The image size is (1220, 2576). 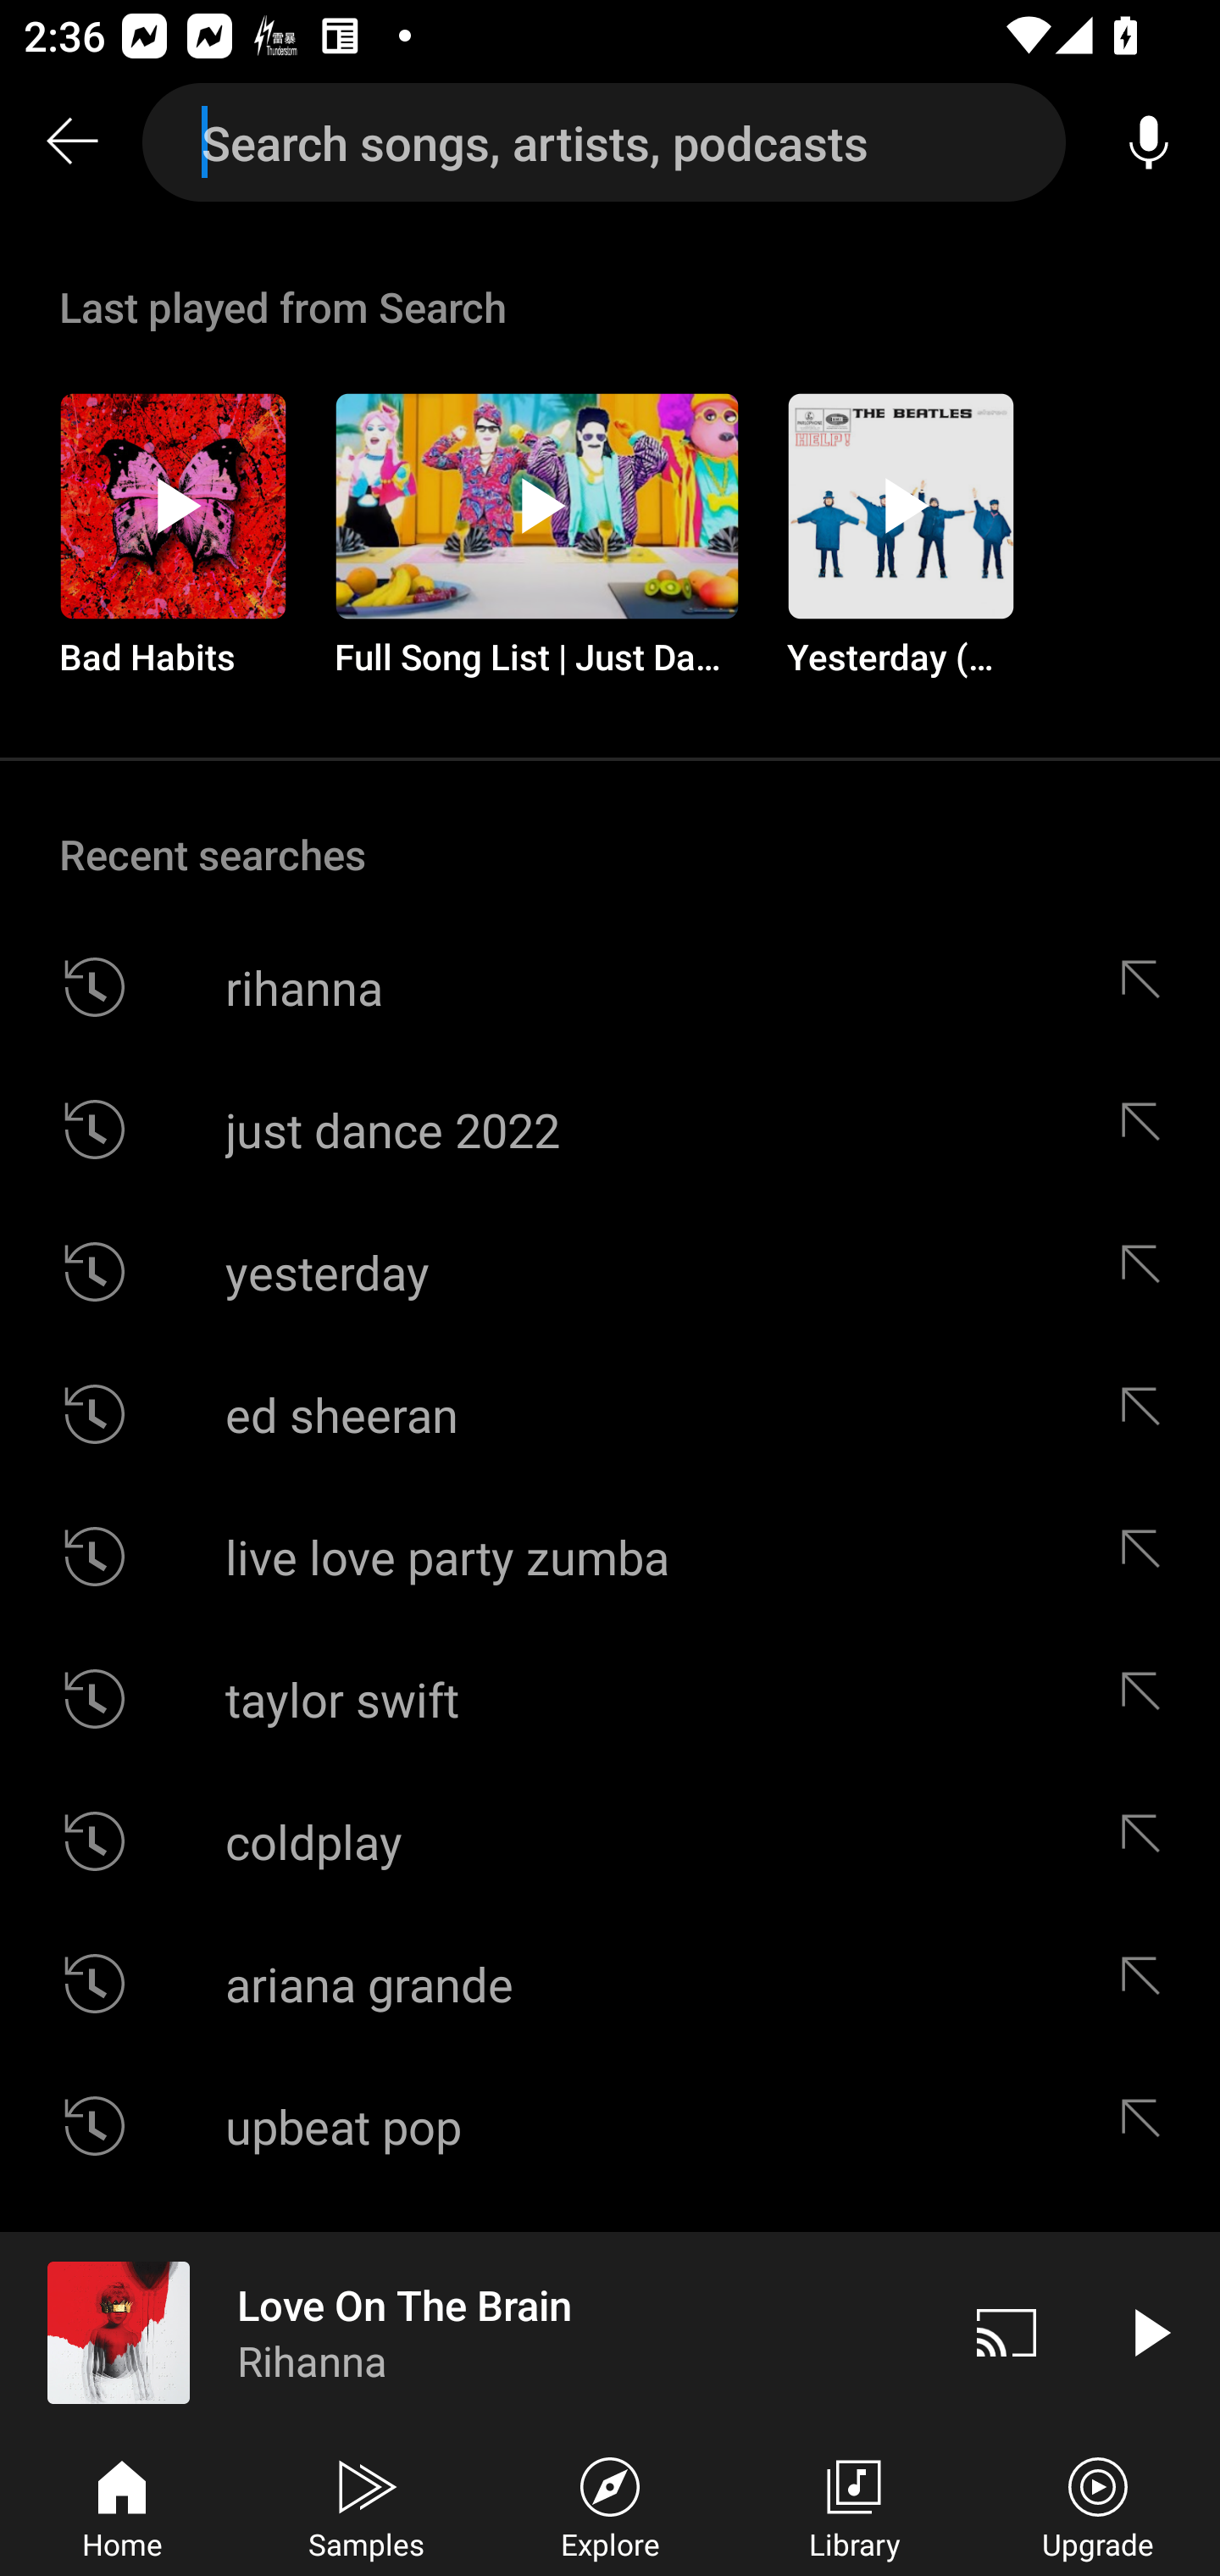 What do you see at coordinates (604, 142) in the screenshot?
I see `Search songs, artists, podcasts` at bounding box center [604, 142].